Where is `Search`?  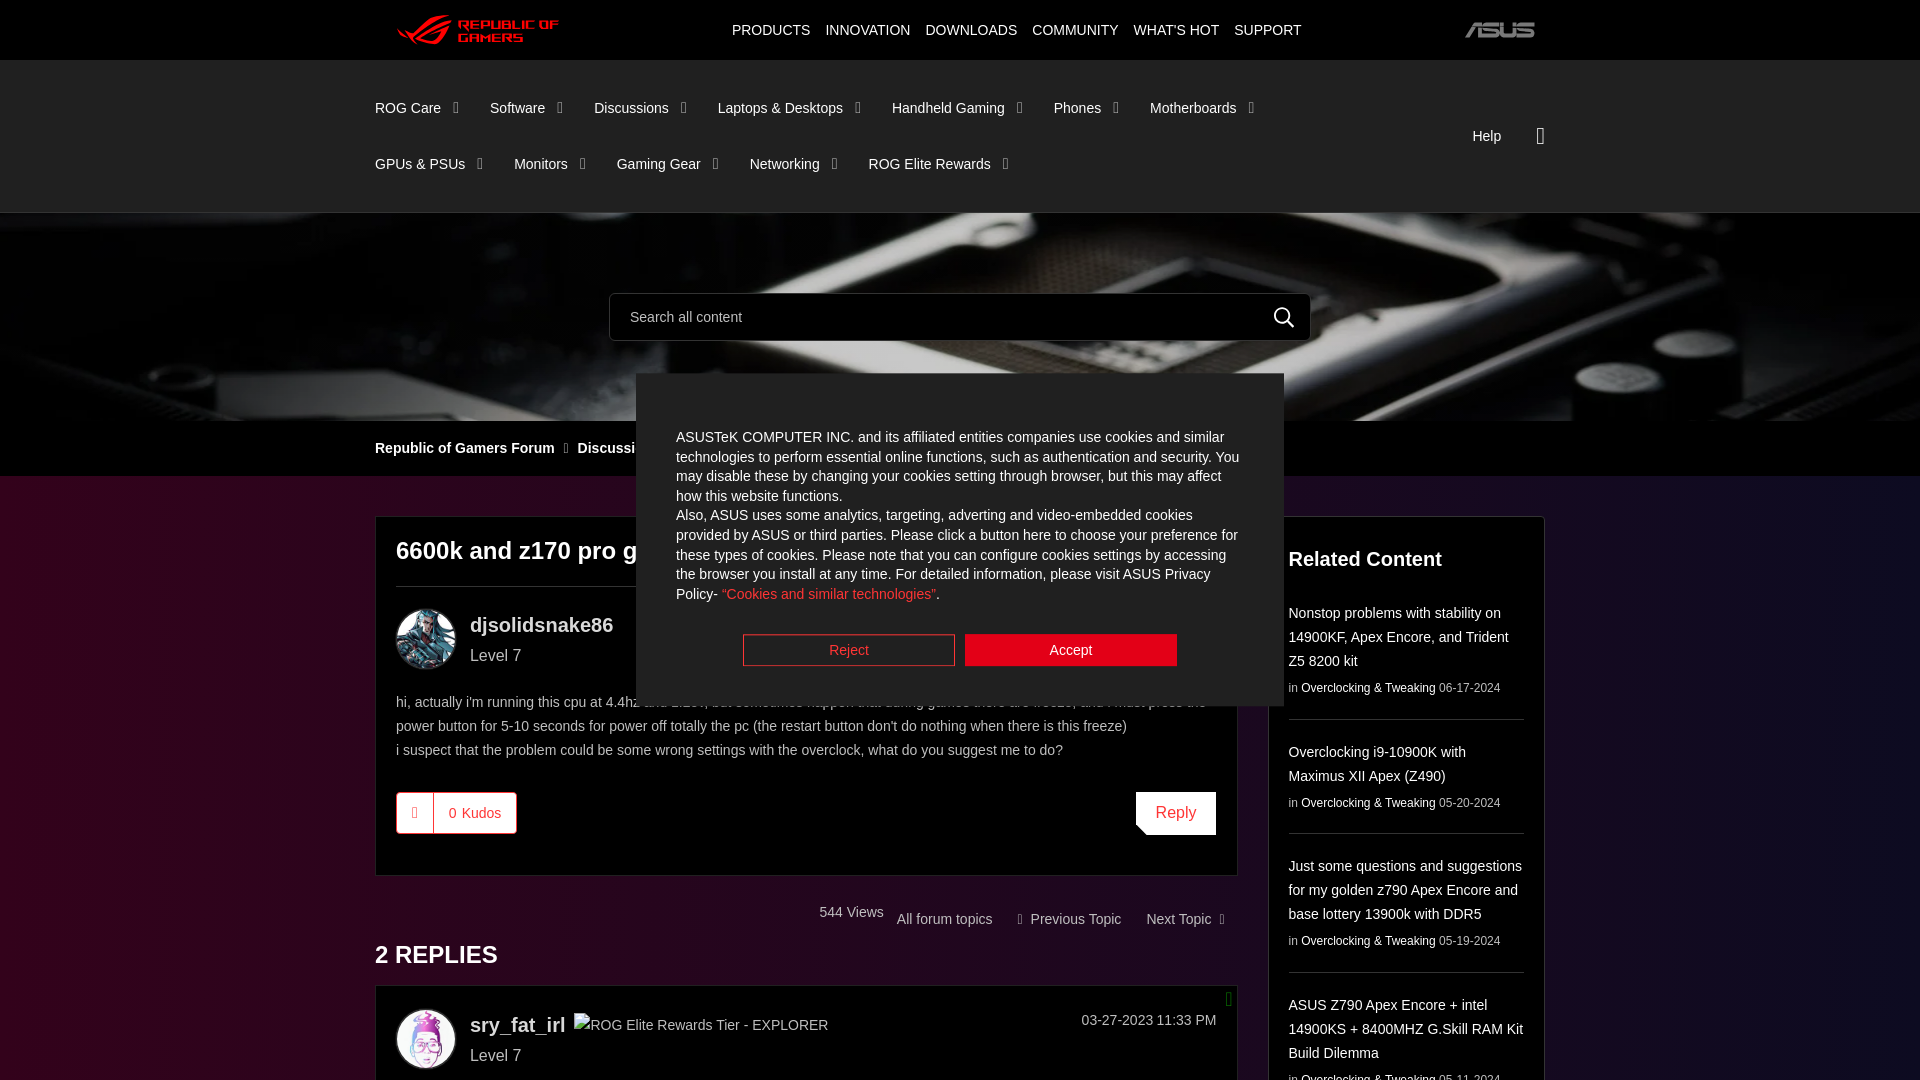 Search is located at coordinates (960, 316).